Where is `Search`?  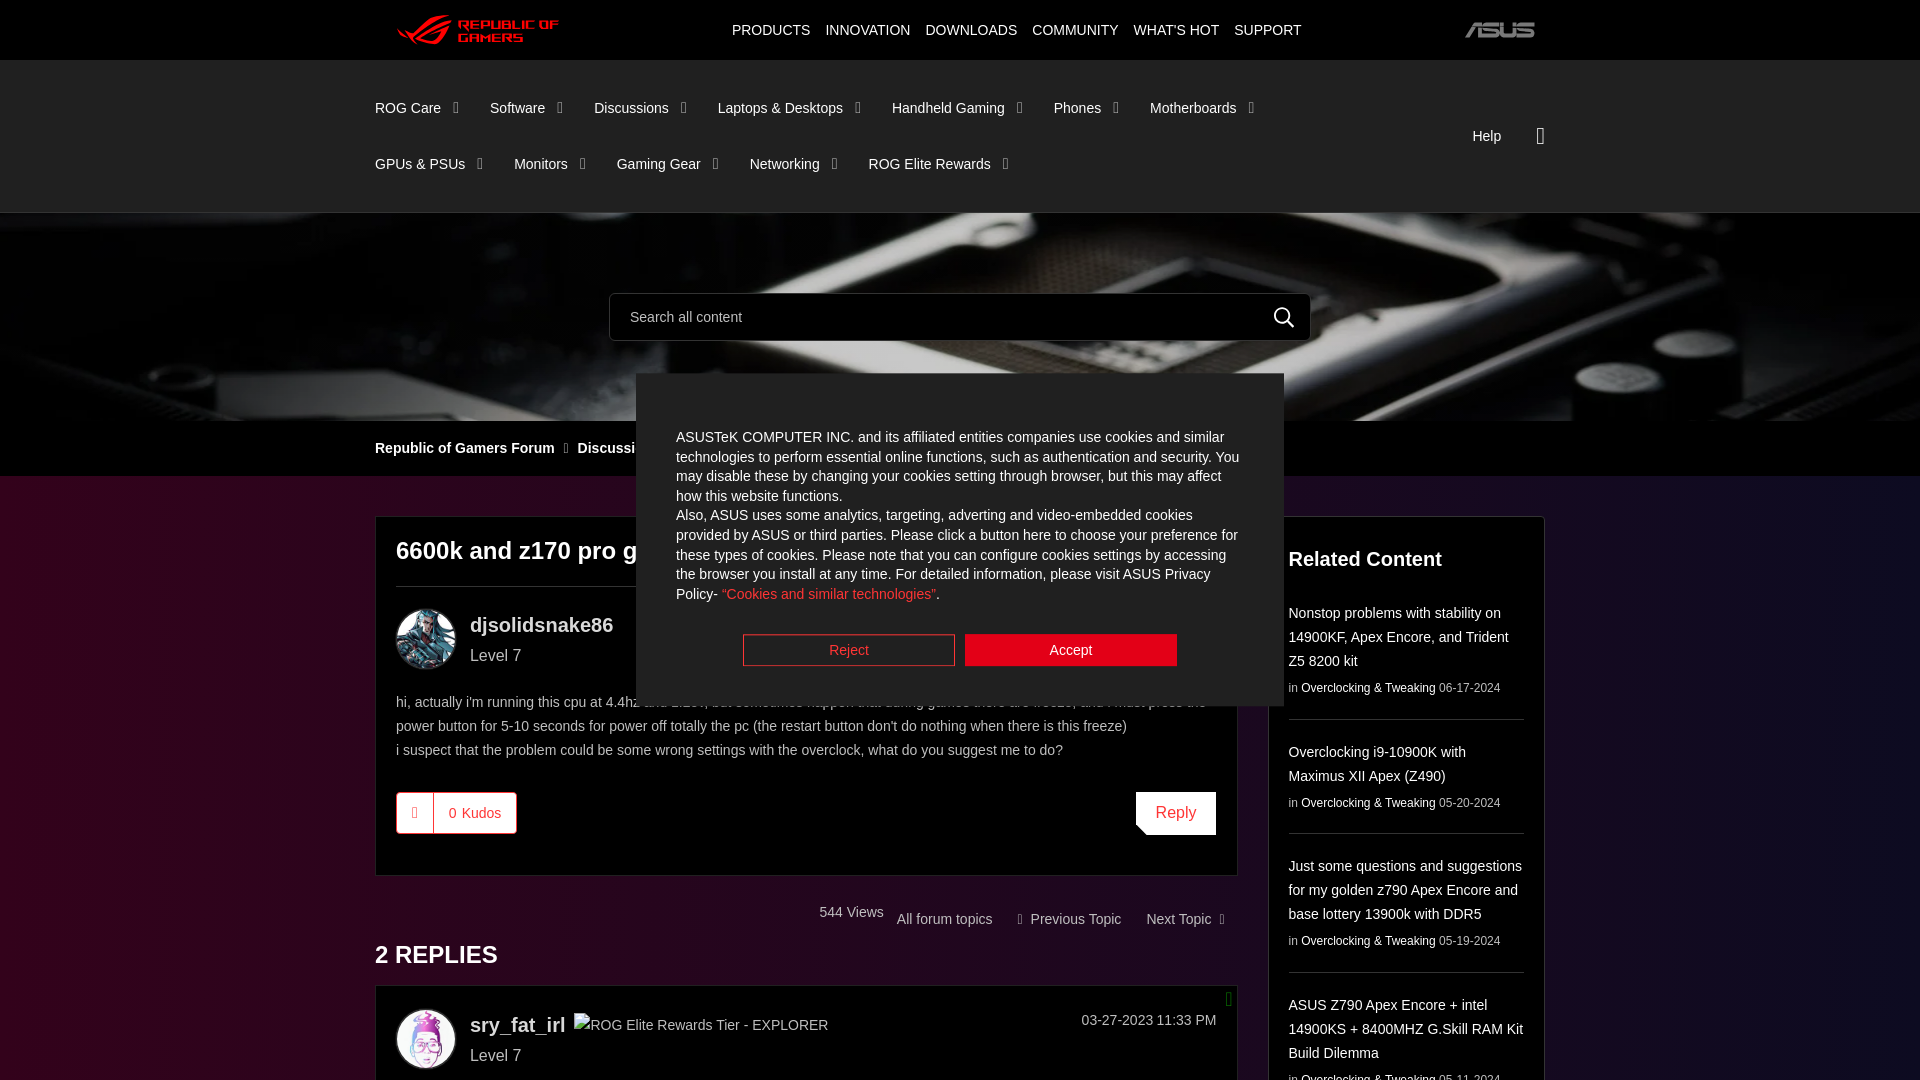 Search is located at coordinates (960, 316).